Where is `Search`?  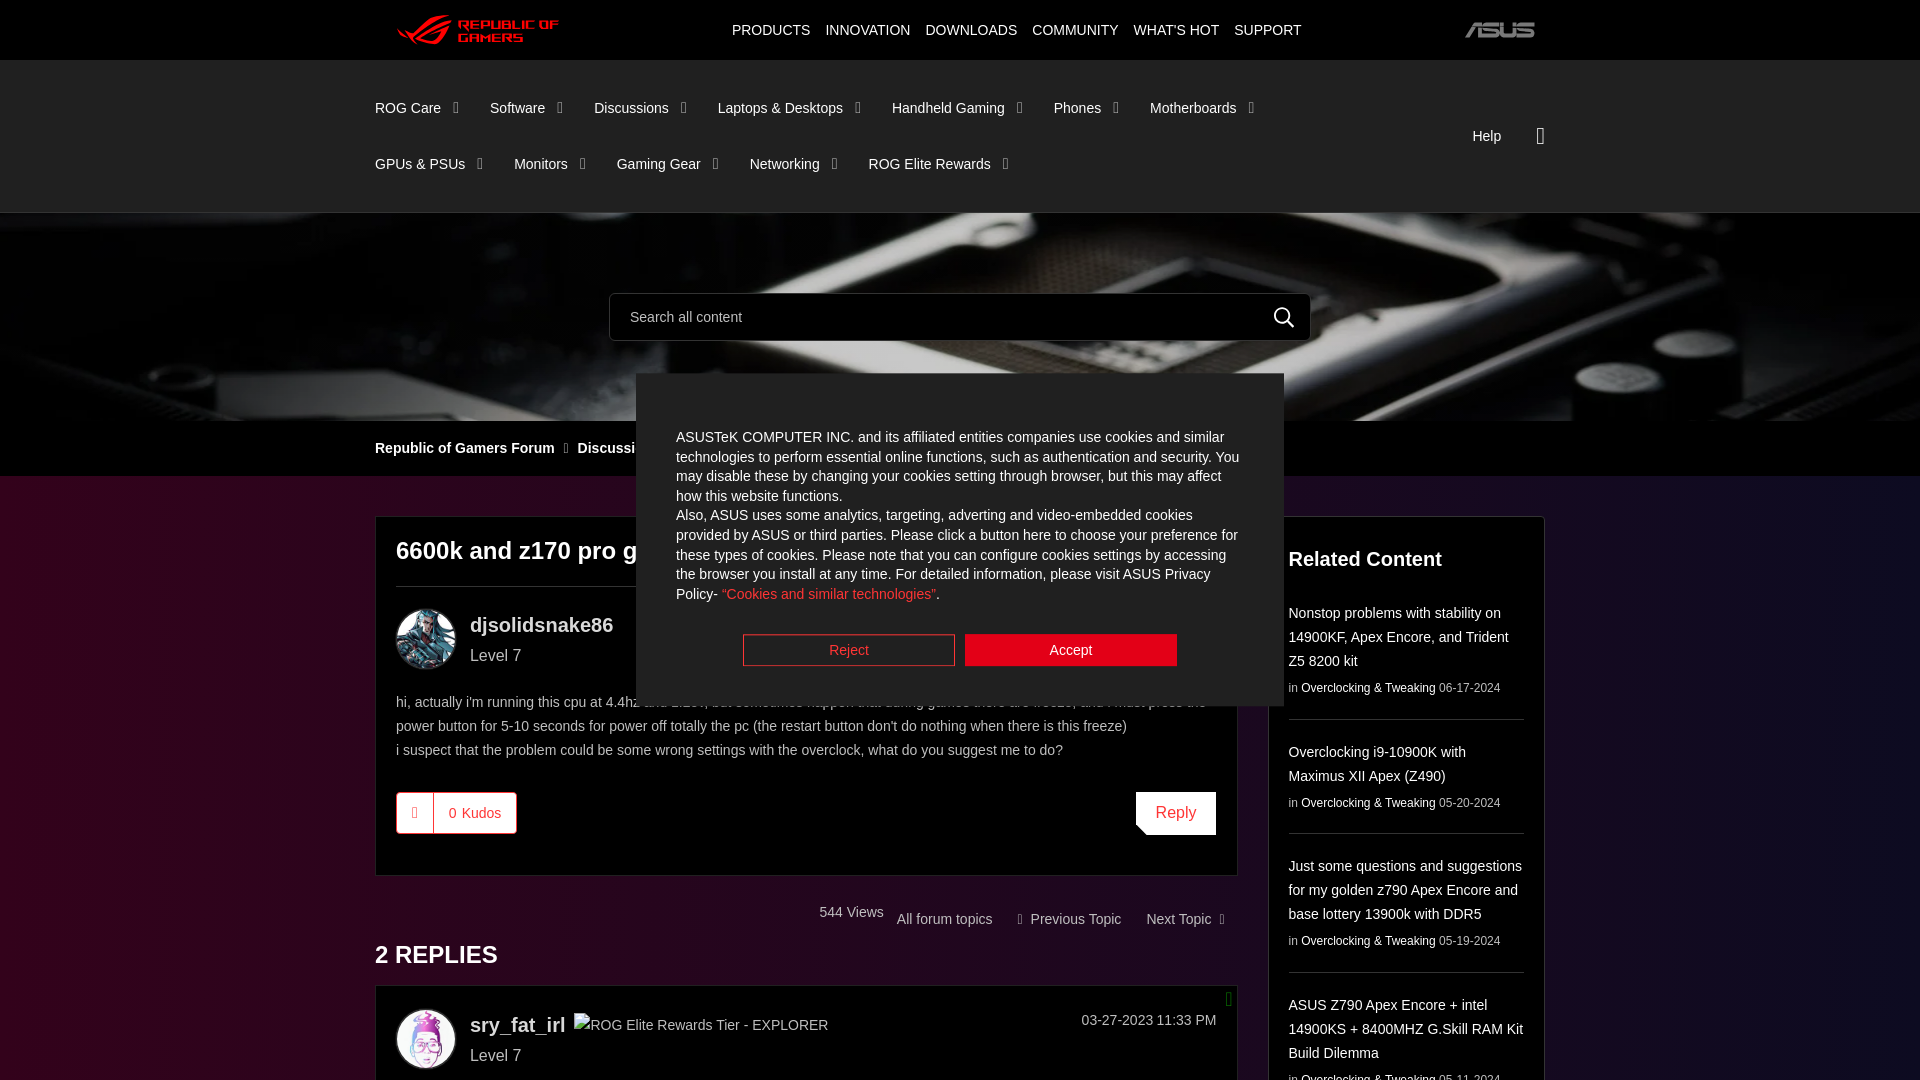 Search is located at coordinates (960, 316).